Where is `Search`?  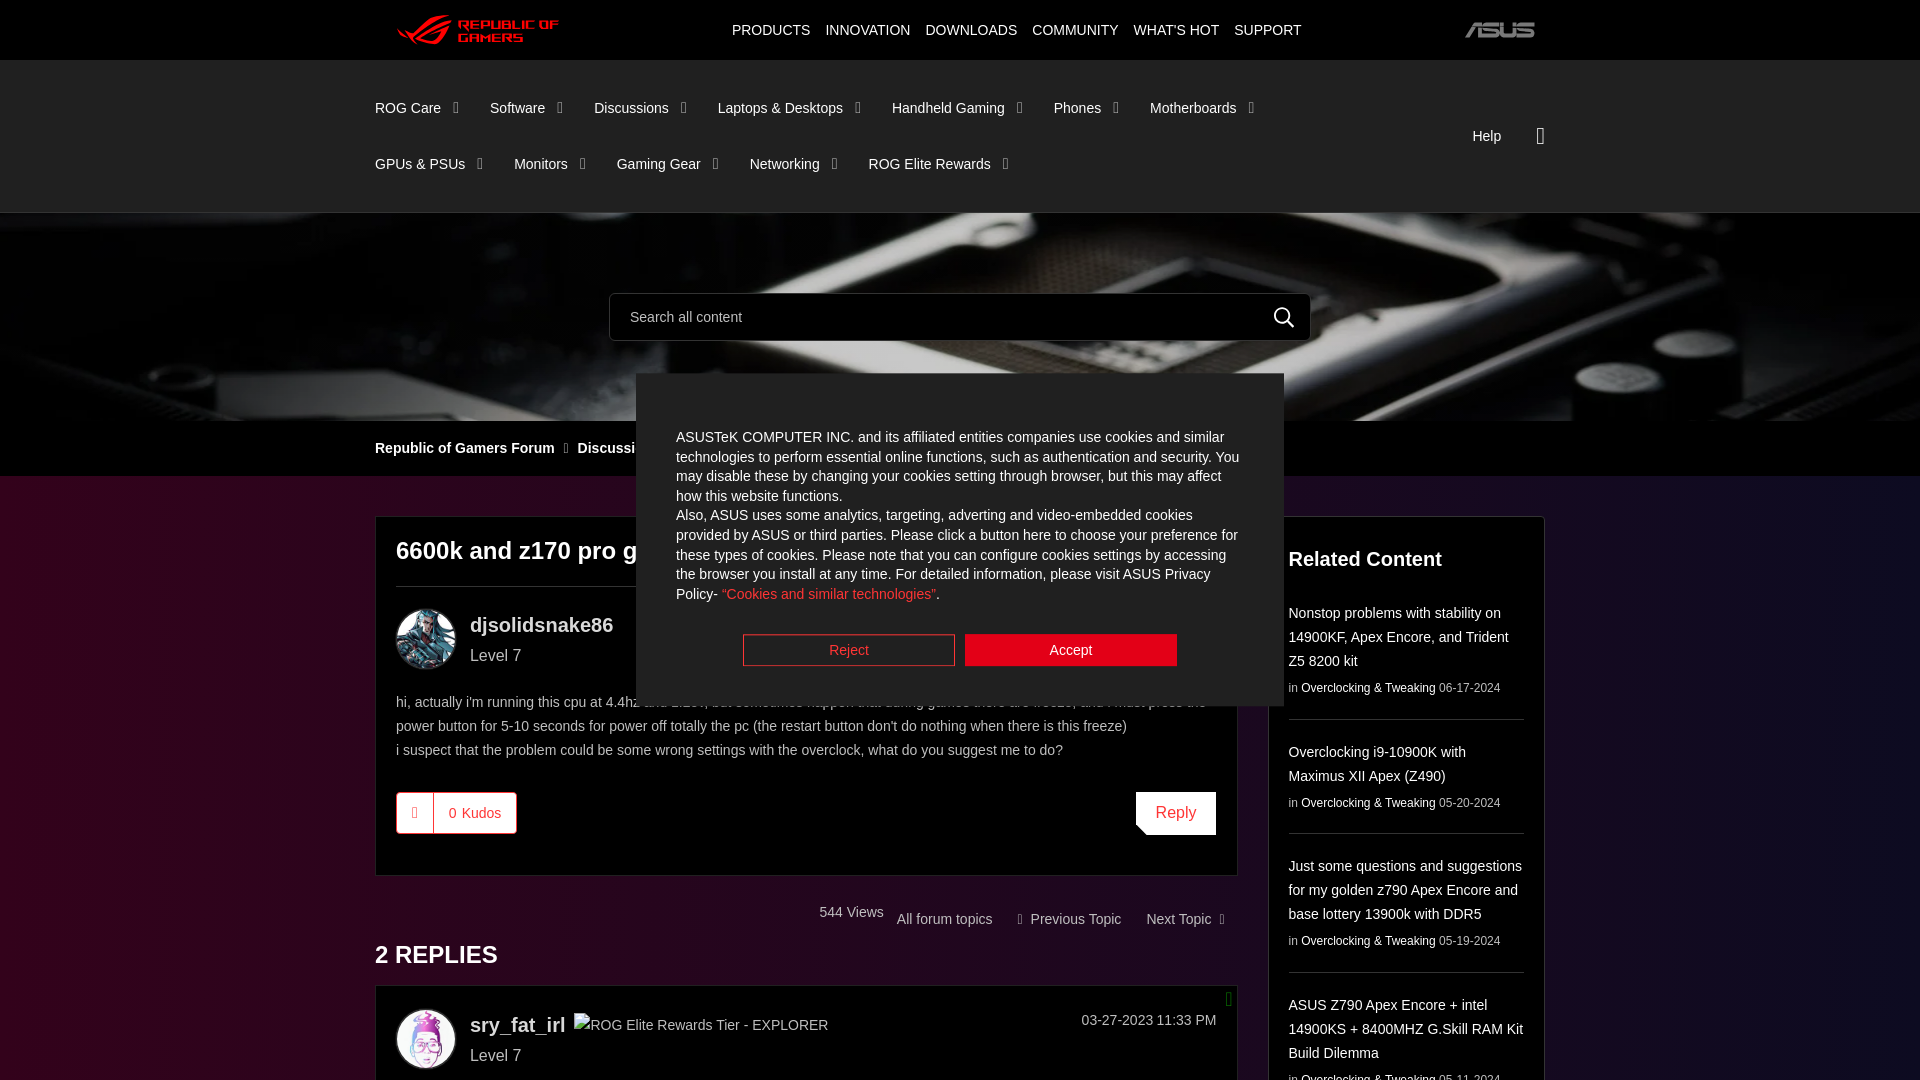 Search is located at coordinates (960, 316).